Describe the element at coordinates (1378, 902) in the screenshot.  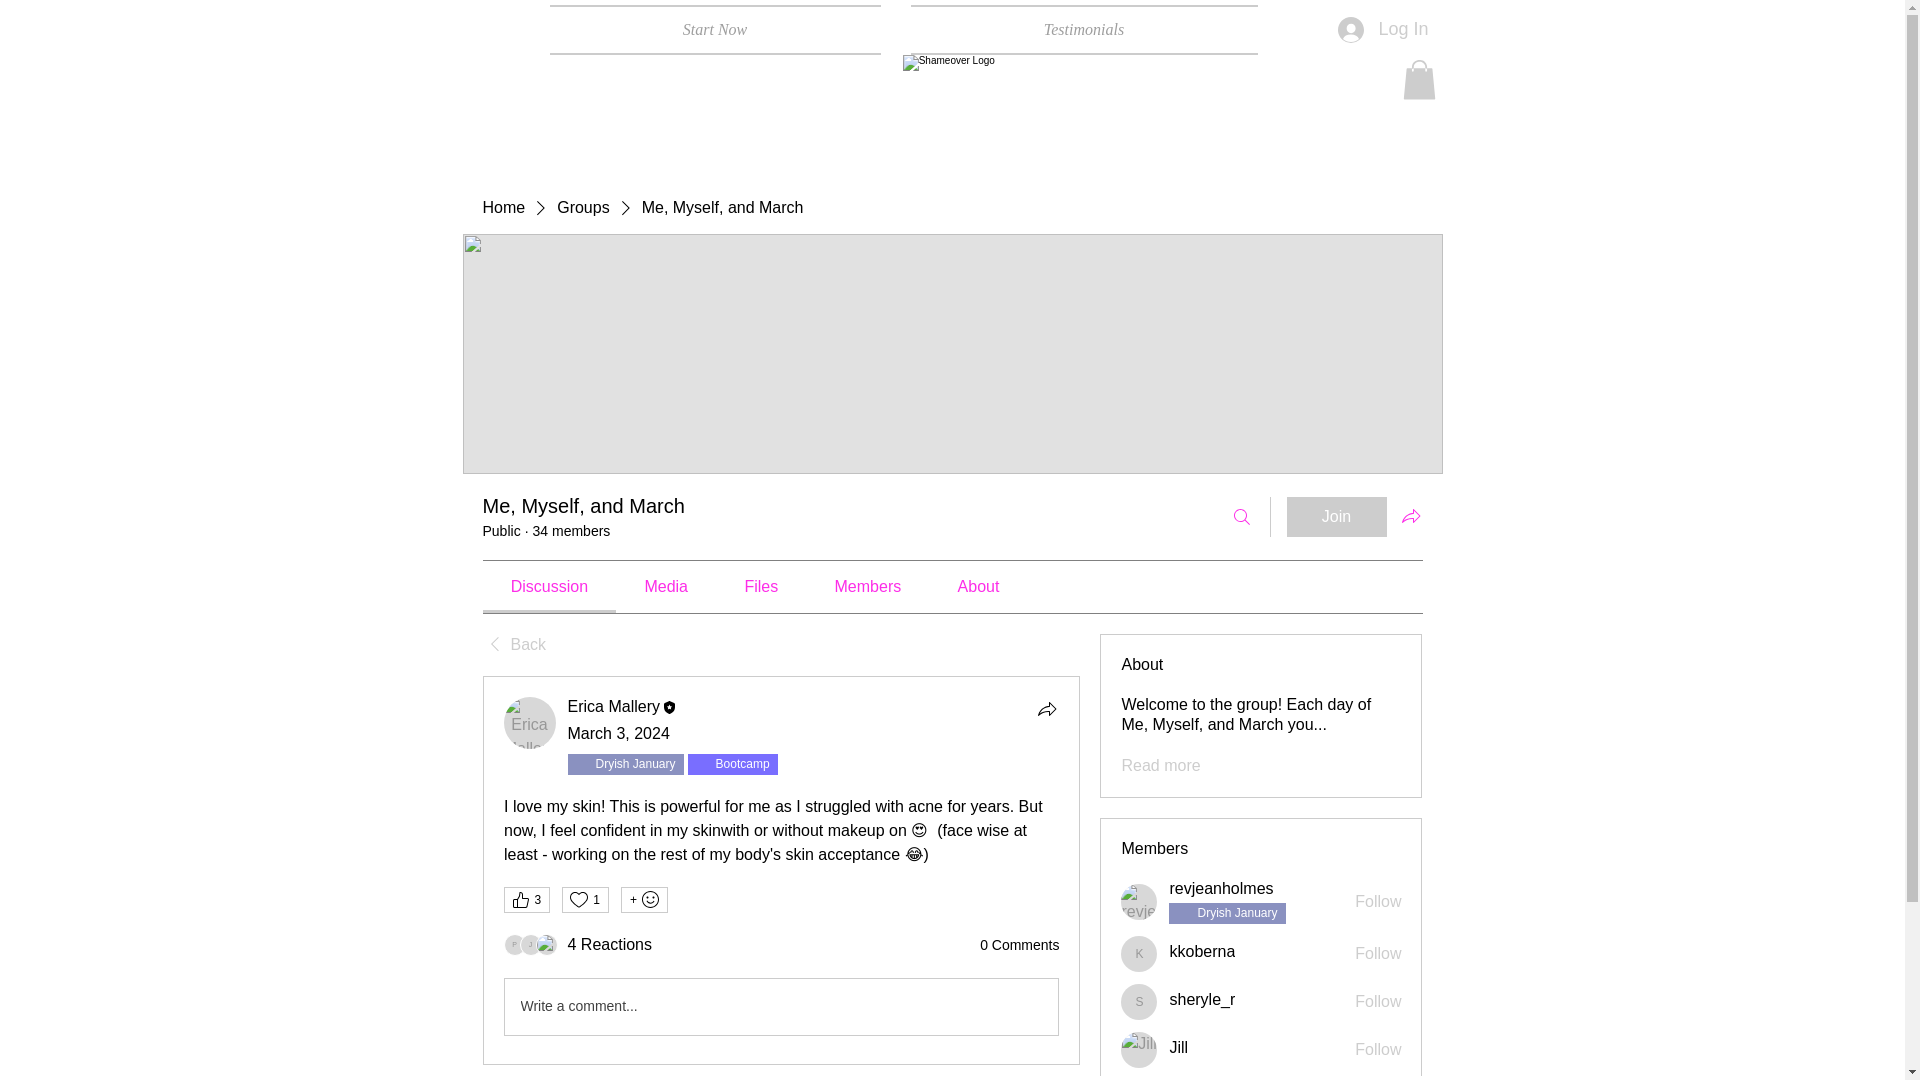
I see `Follow` at that location.